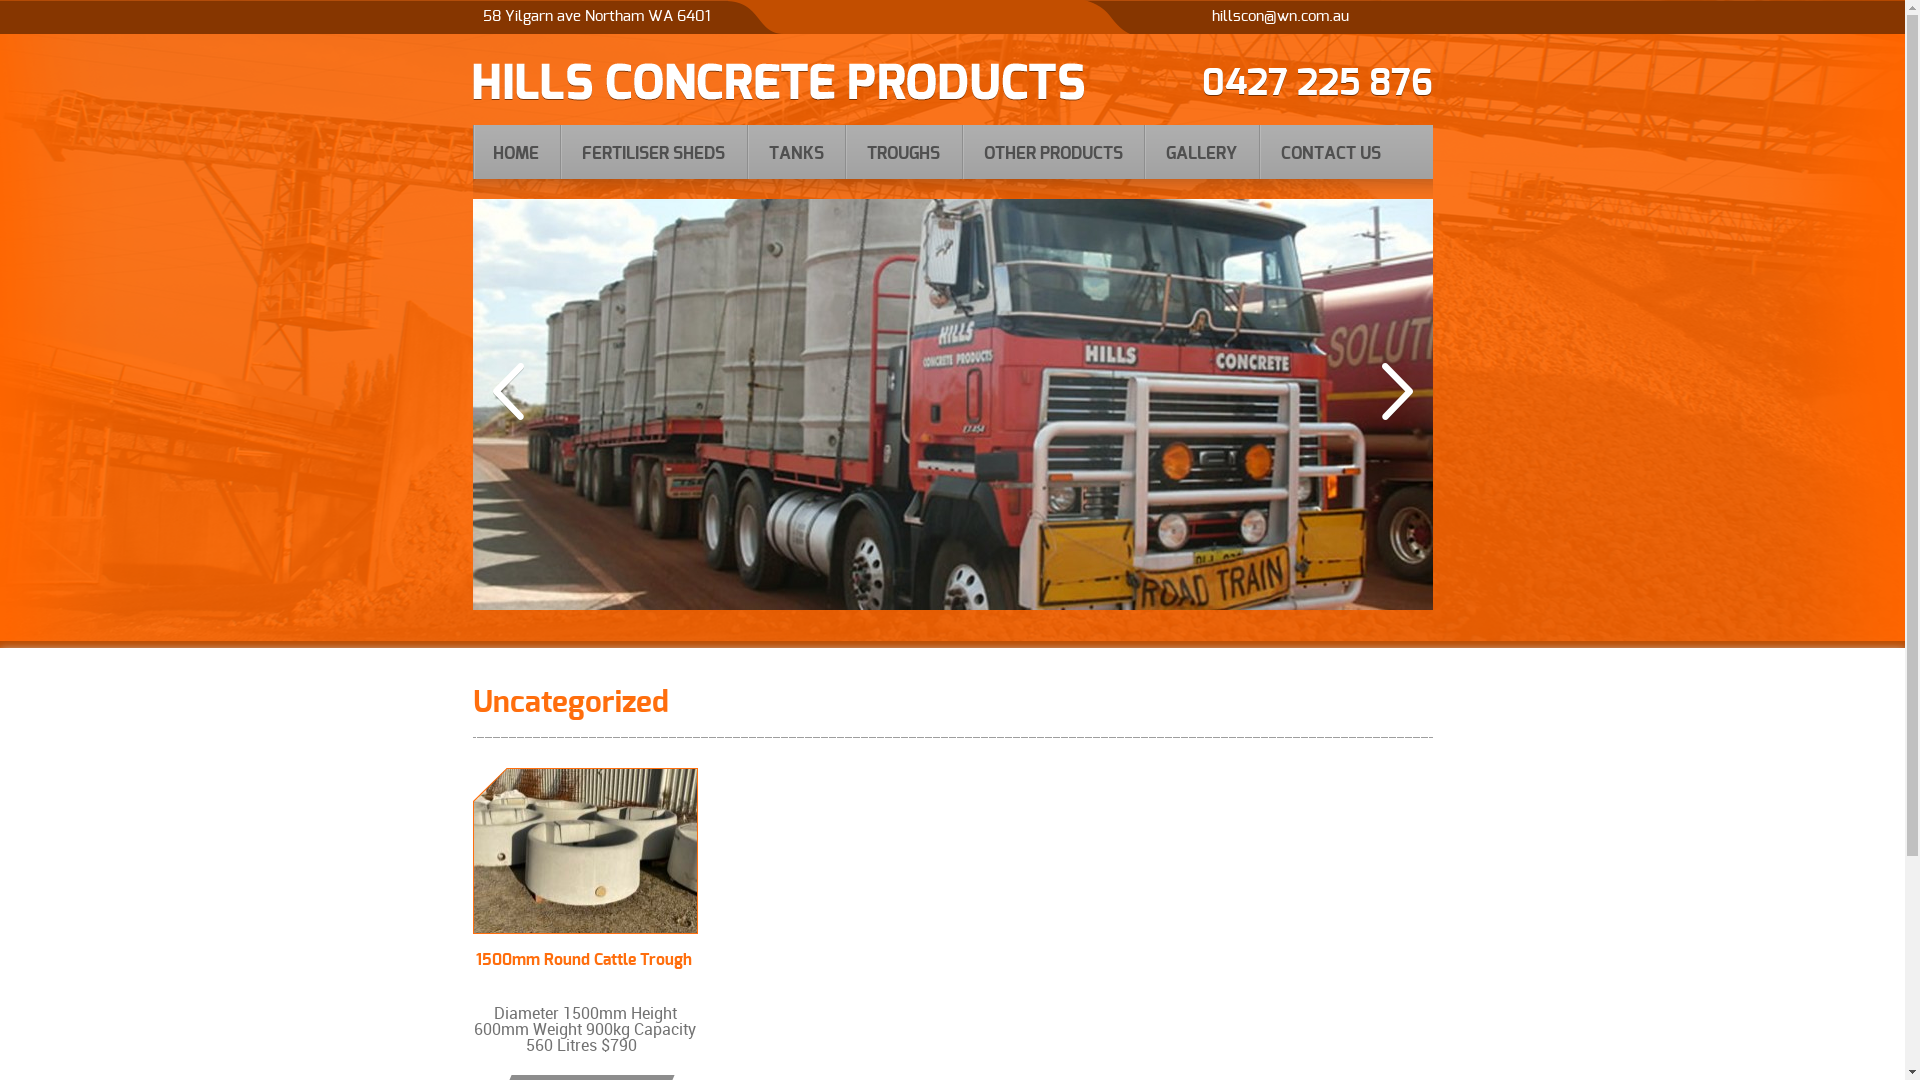 This screenshot has width=1920, height=1080. I want to click on TANKS, so click(796, 152).